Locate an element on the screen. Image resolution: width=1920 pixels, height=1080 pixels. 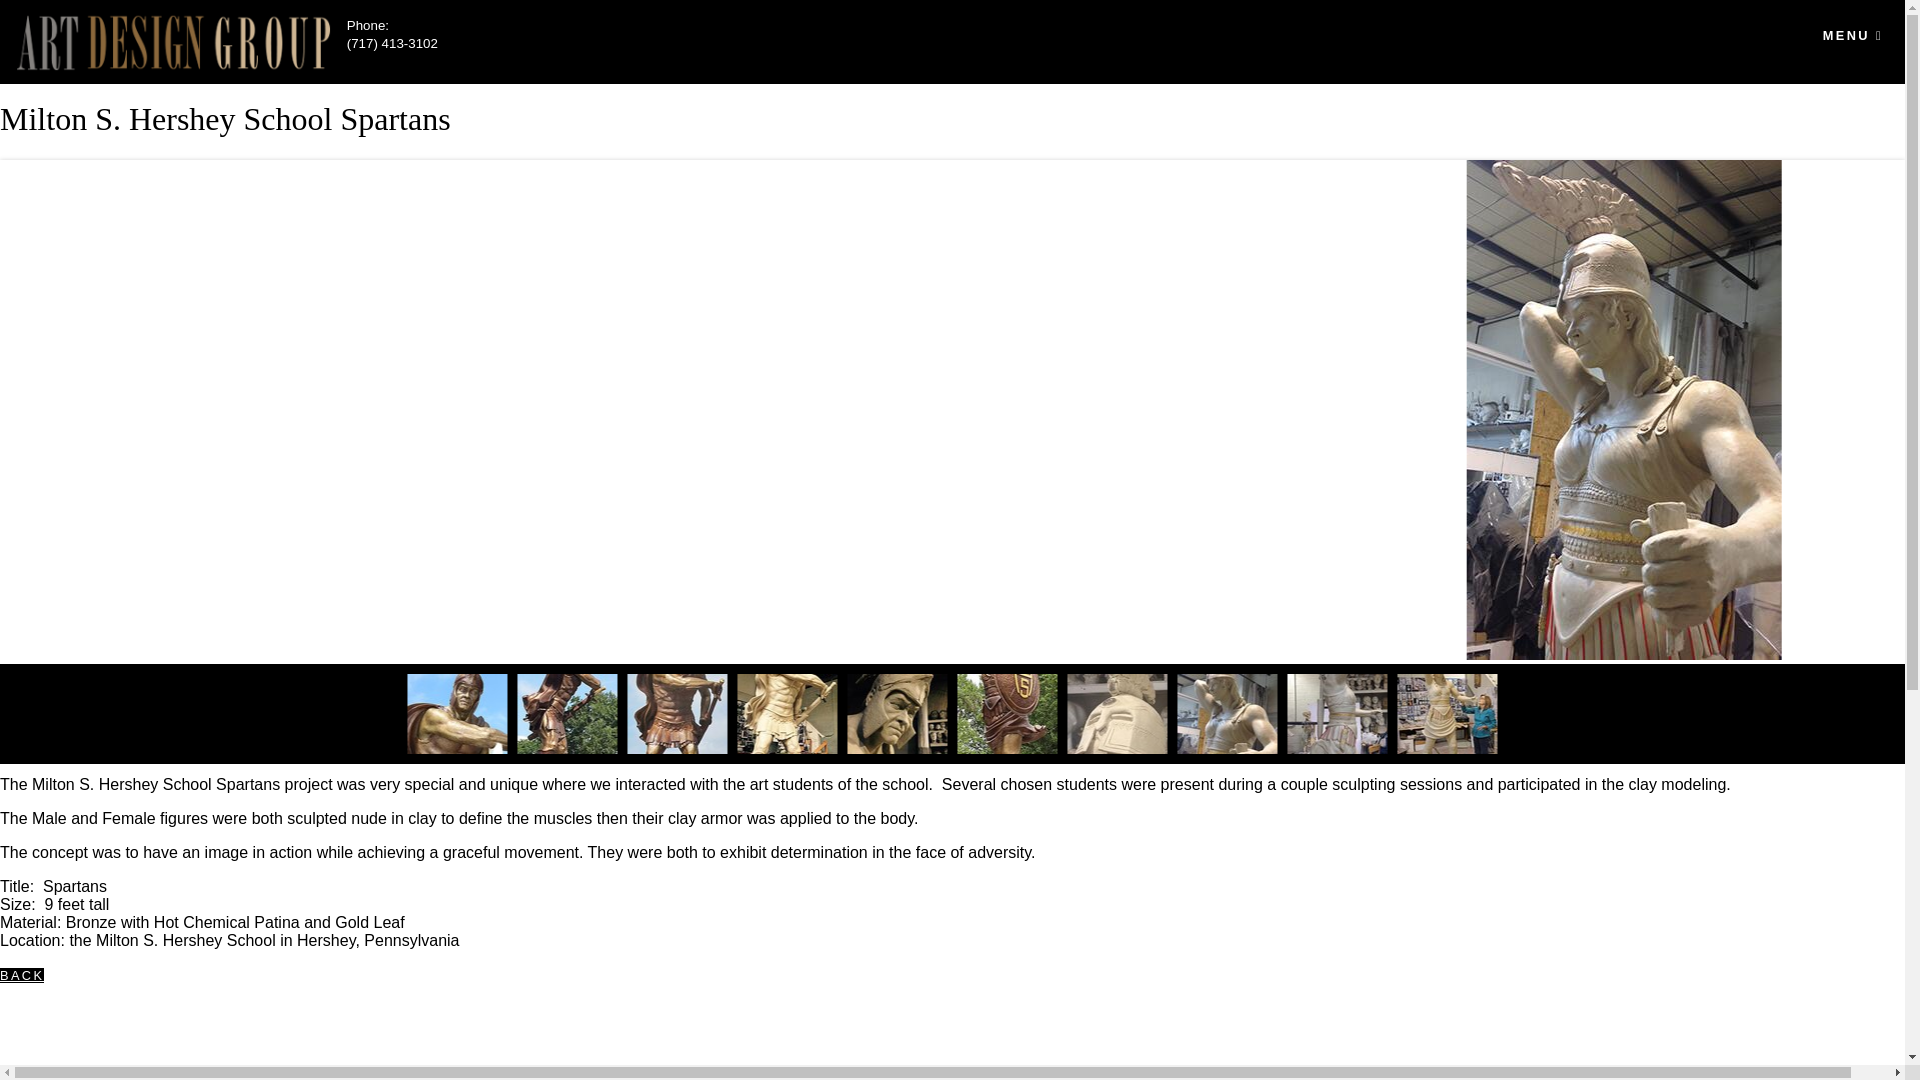
BACK is located at coordinates (22, 974).